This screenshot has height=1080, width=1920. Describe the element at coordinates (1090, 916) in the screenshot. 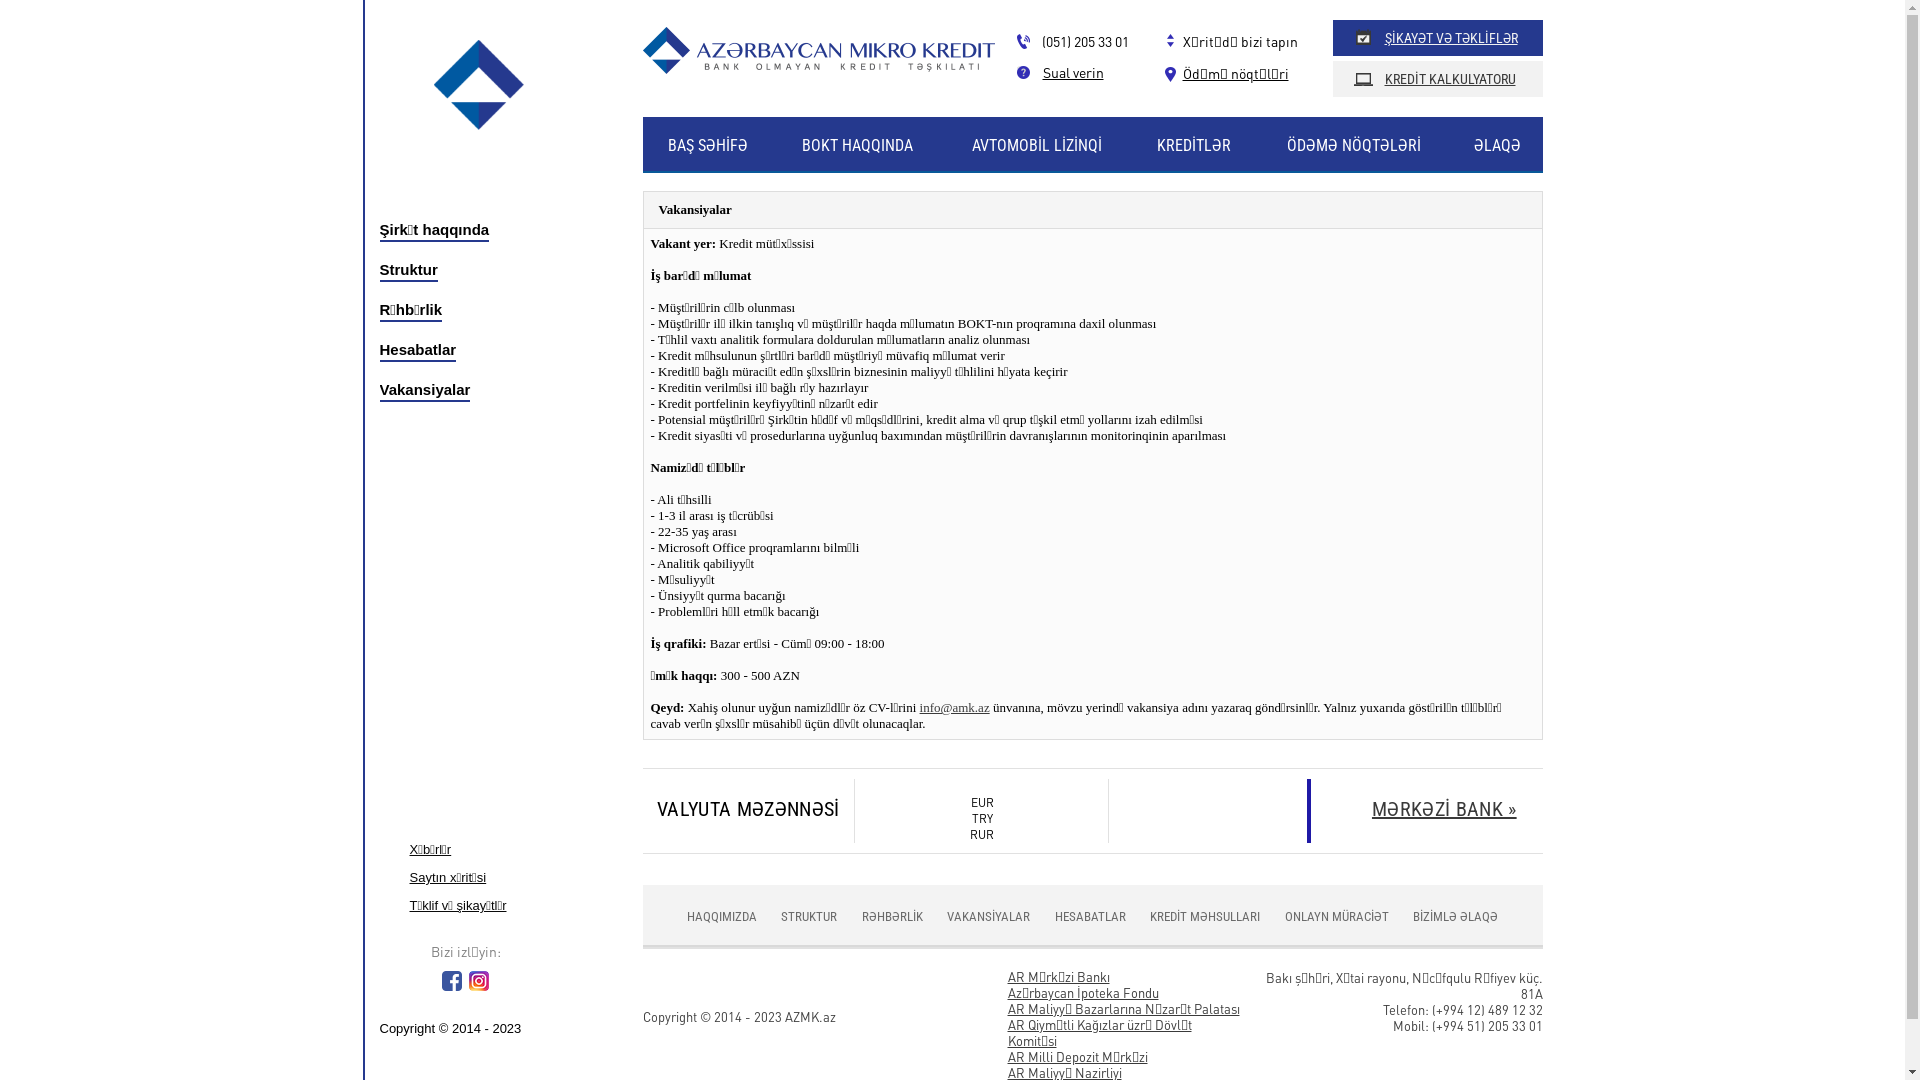

I see `HESABATLAR` at that location.